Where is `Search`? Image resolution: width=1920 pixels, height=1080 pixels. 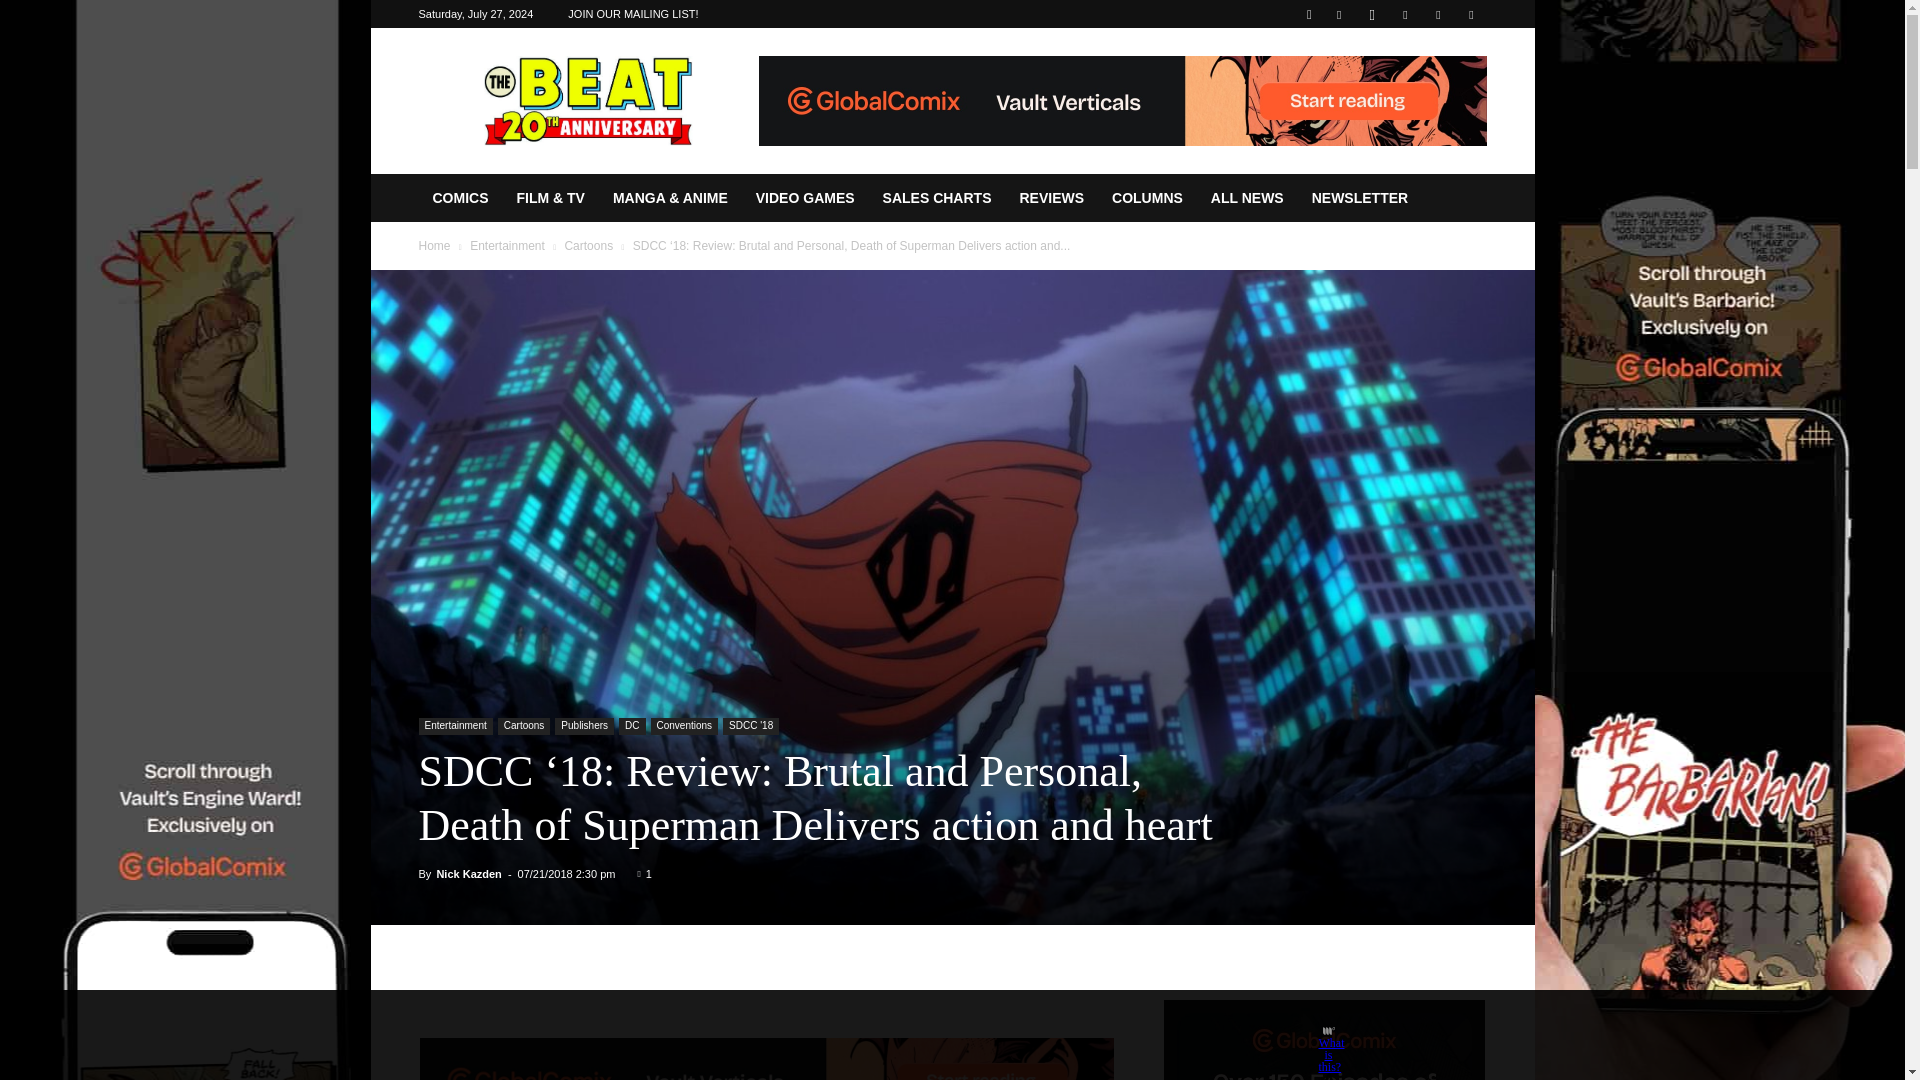
Search is located at coordinates (1430, 85).